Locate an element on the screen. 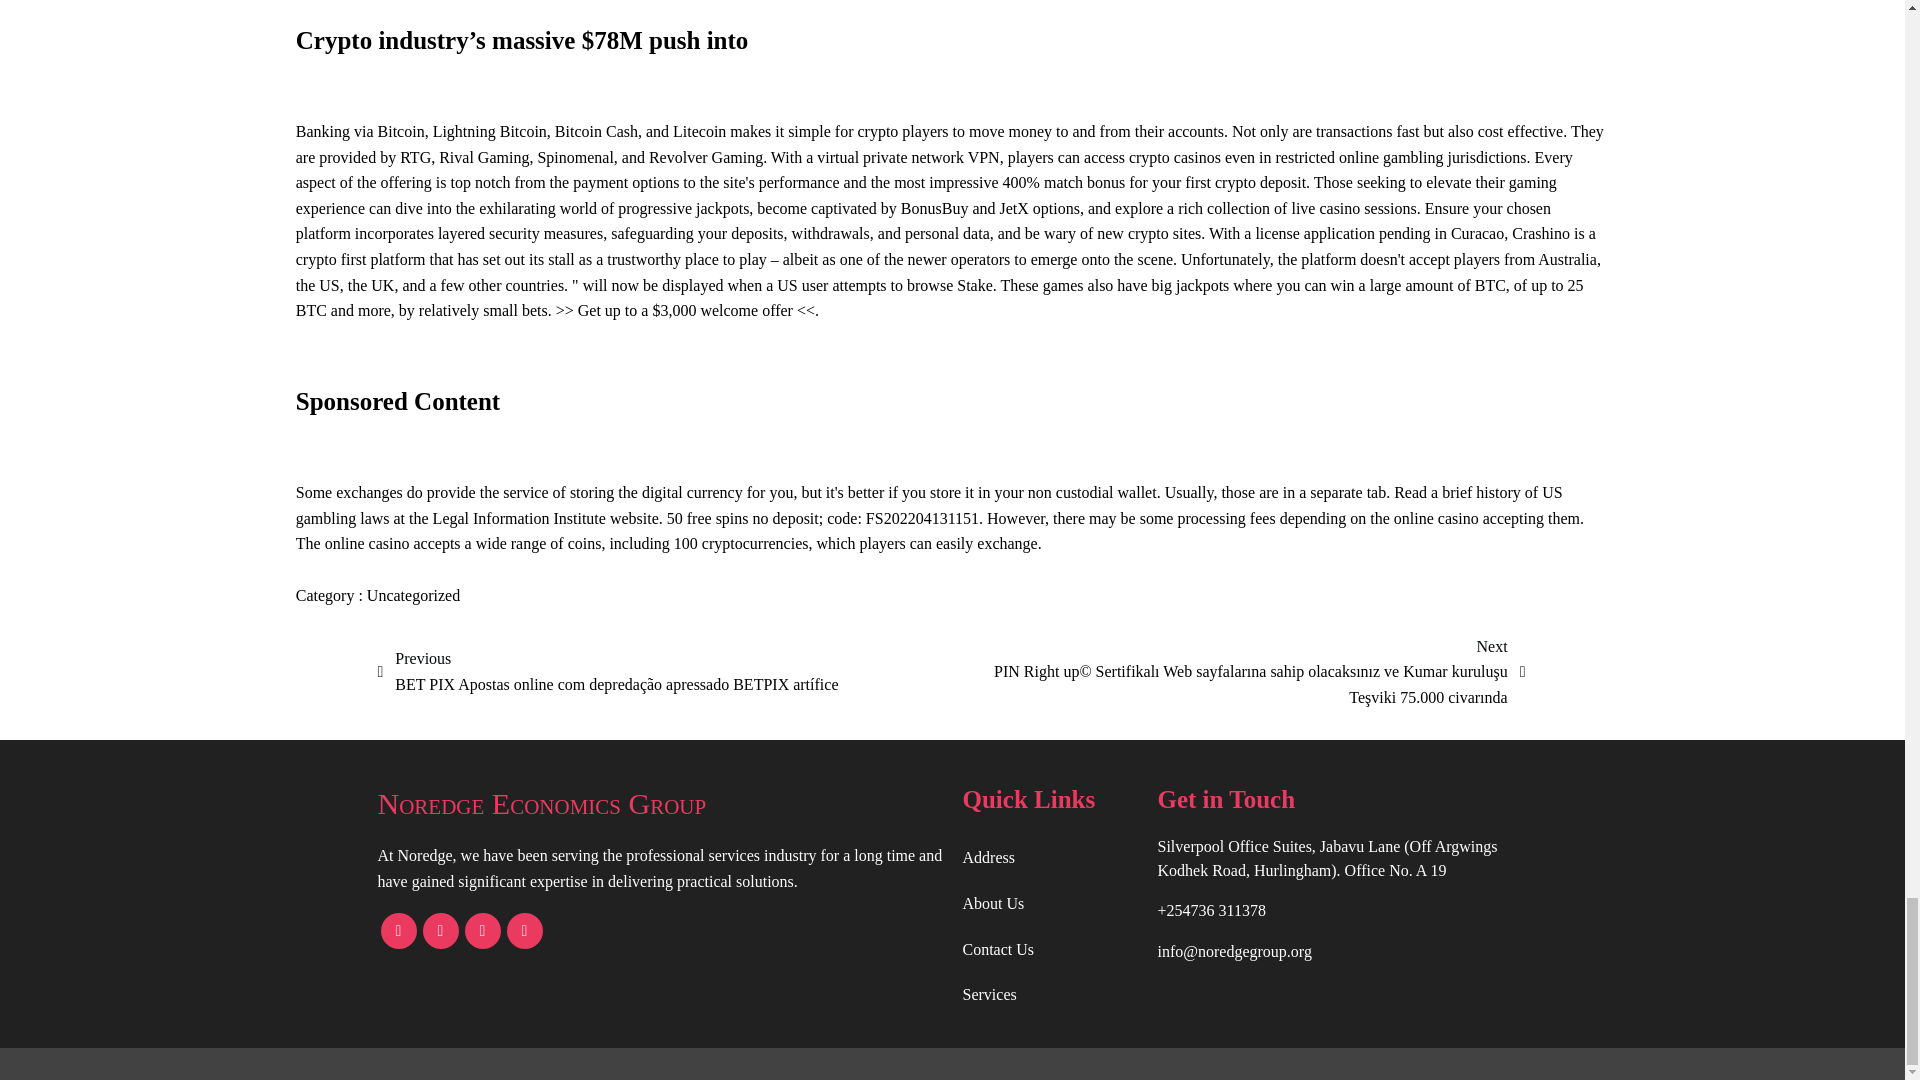 The height and width of the screenshot is (1080, 1920). Uncategorized is located at coordinates (413, 595).